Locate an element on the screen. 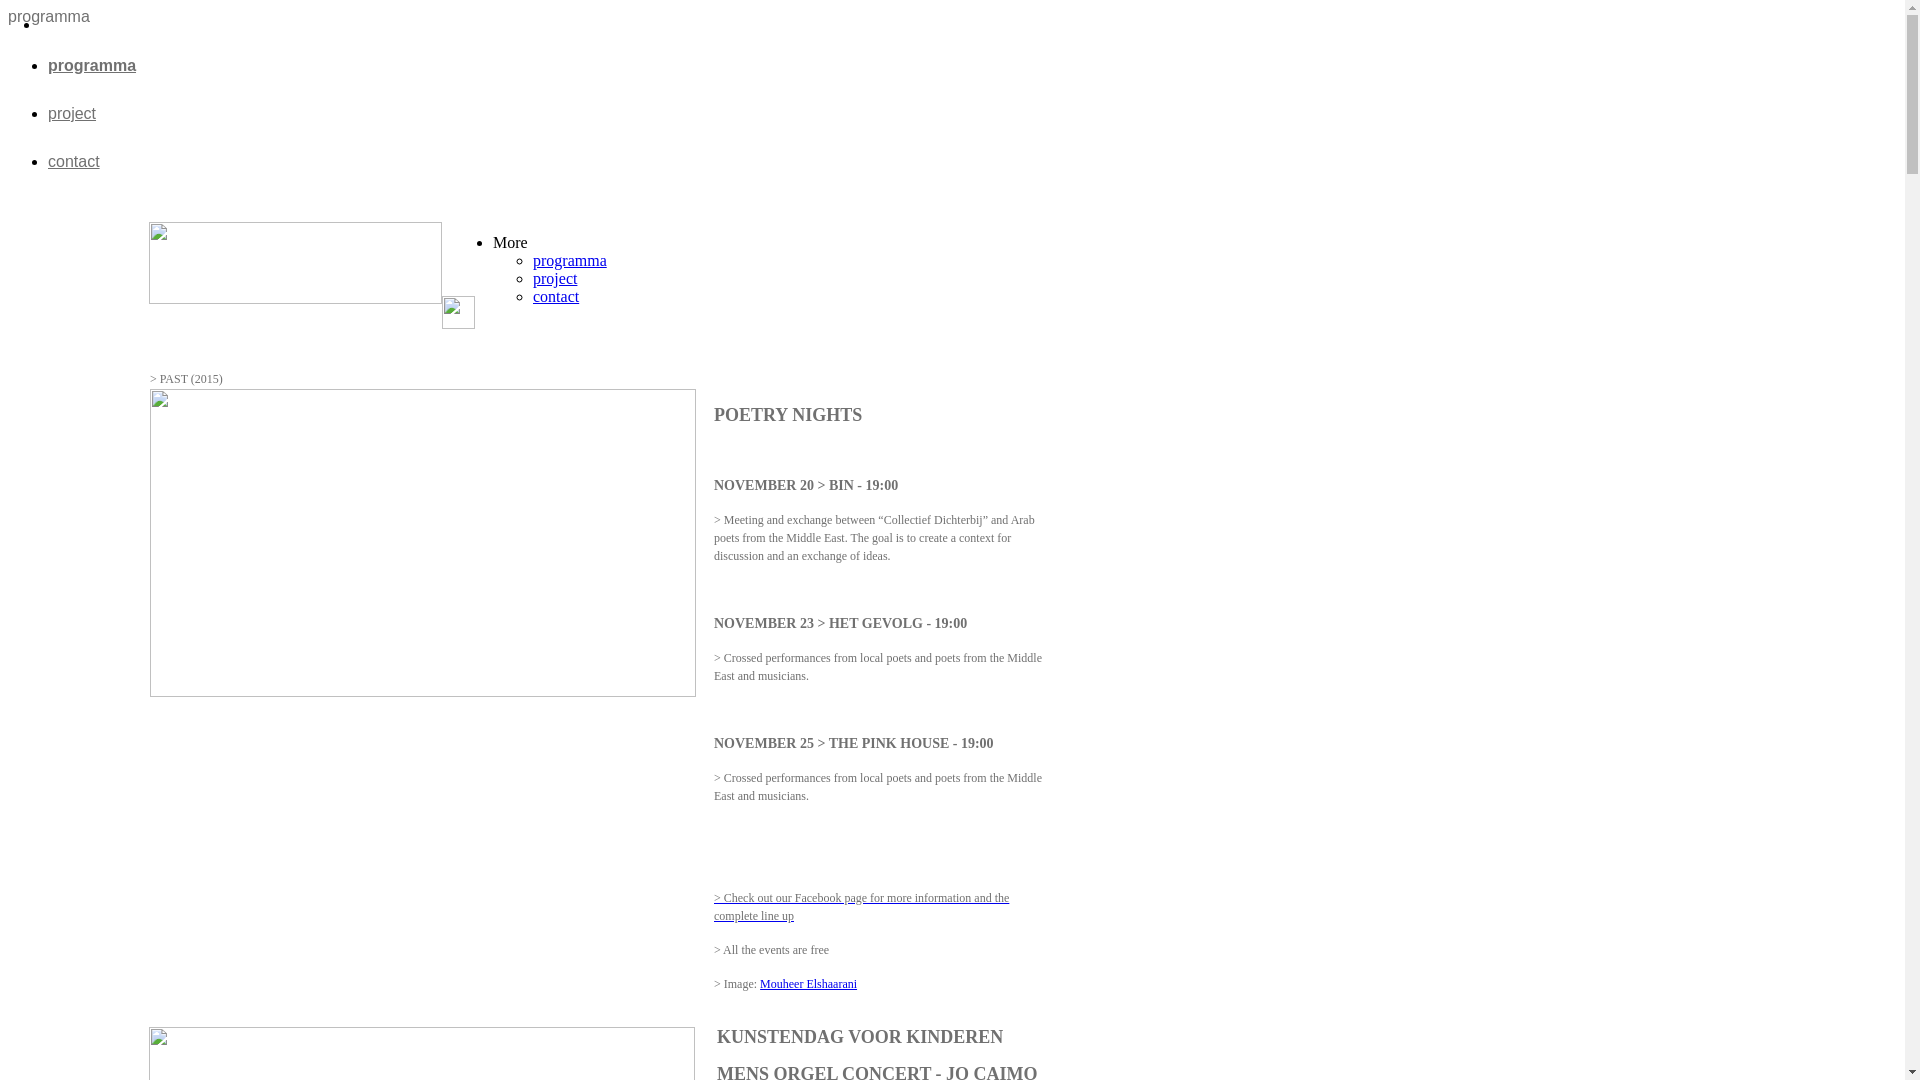 This screenshot has height=1080, width=1920. project is located at coordinates (72, 114).